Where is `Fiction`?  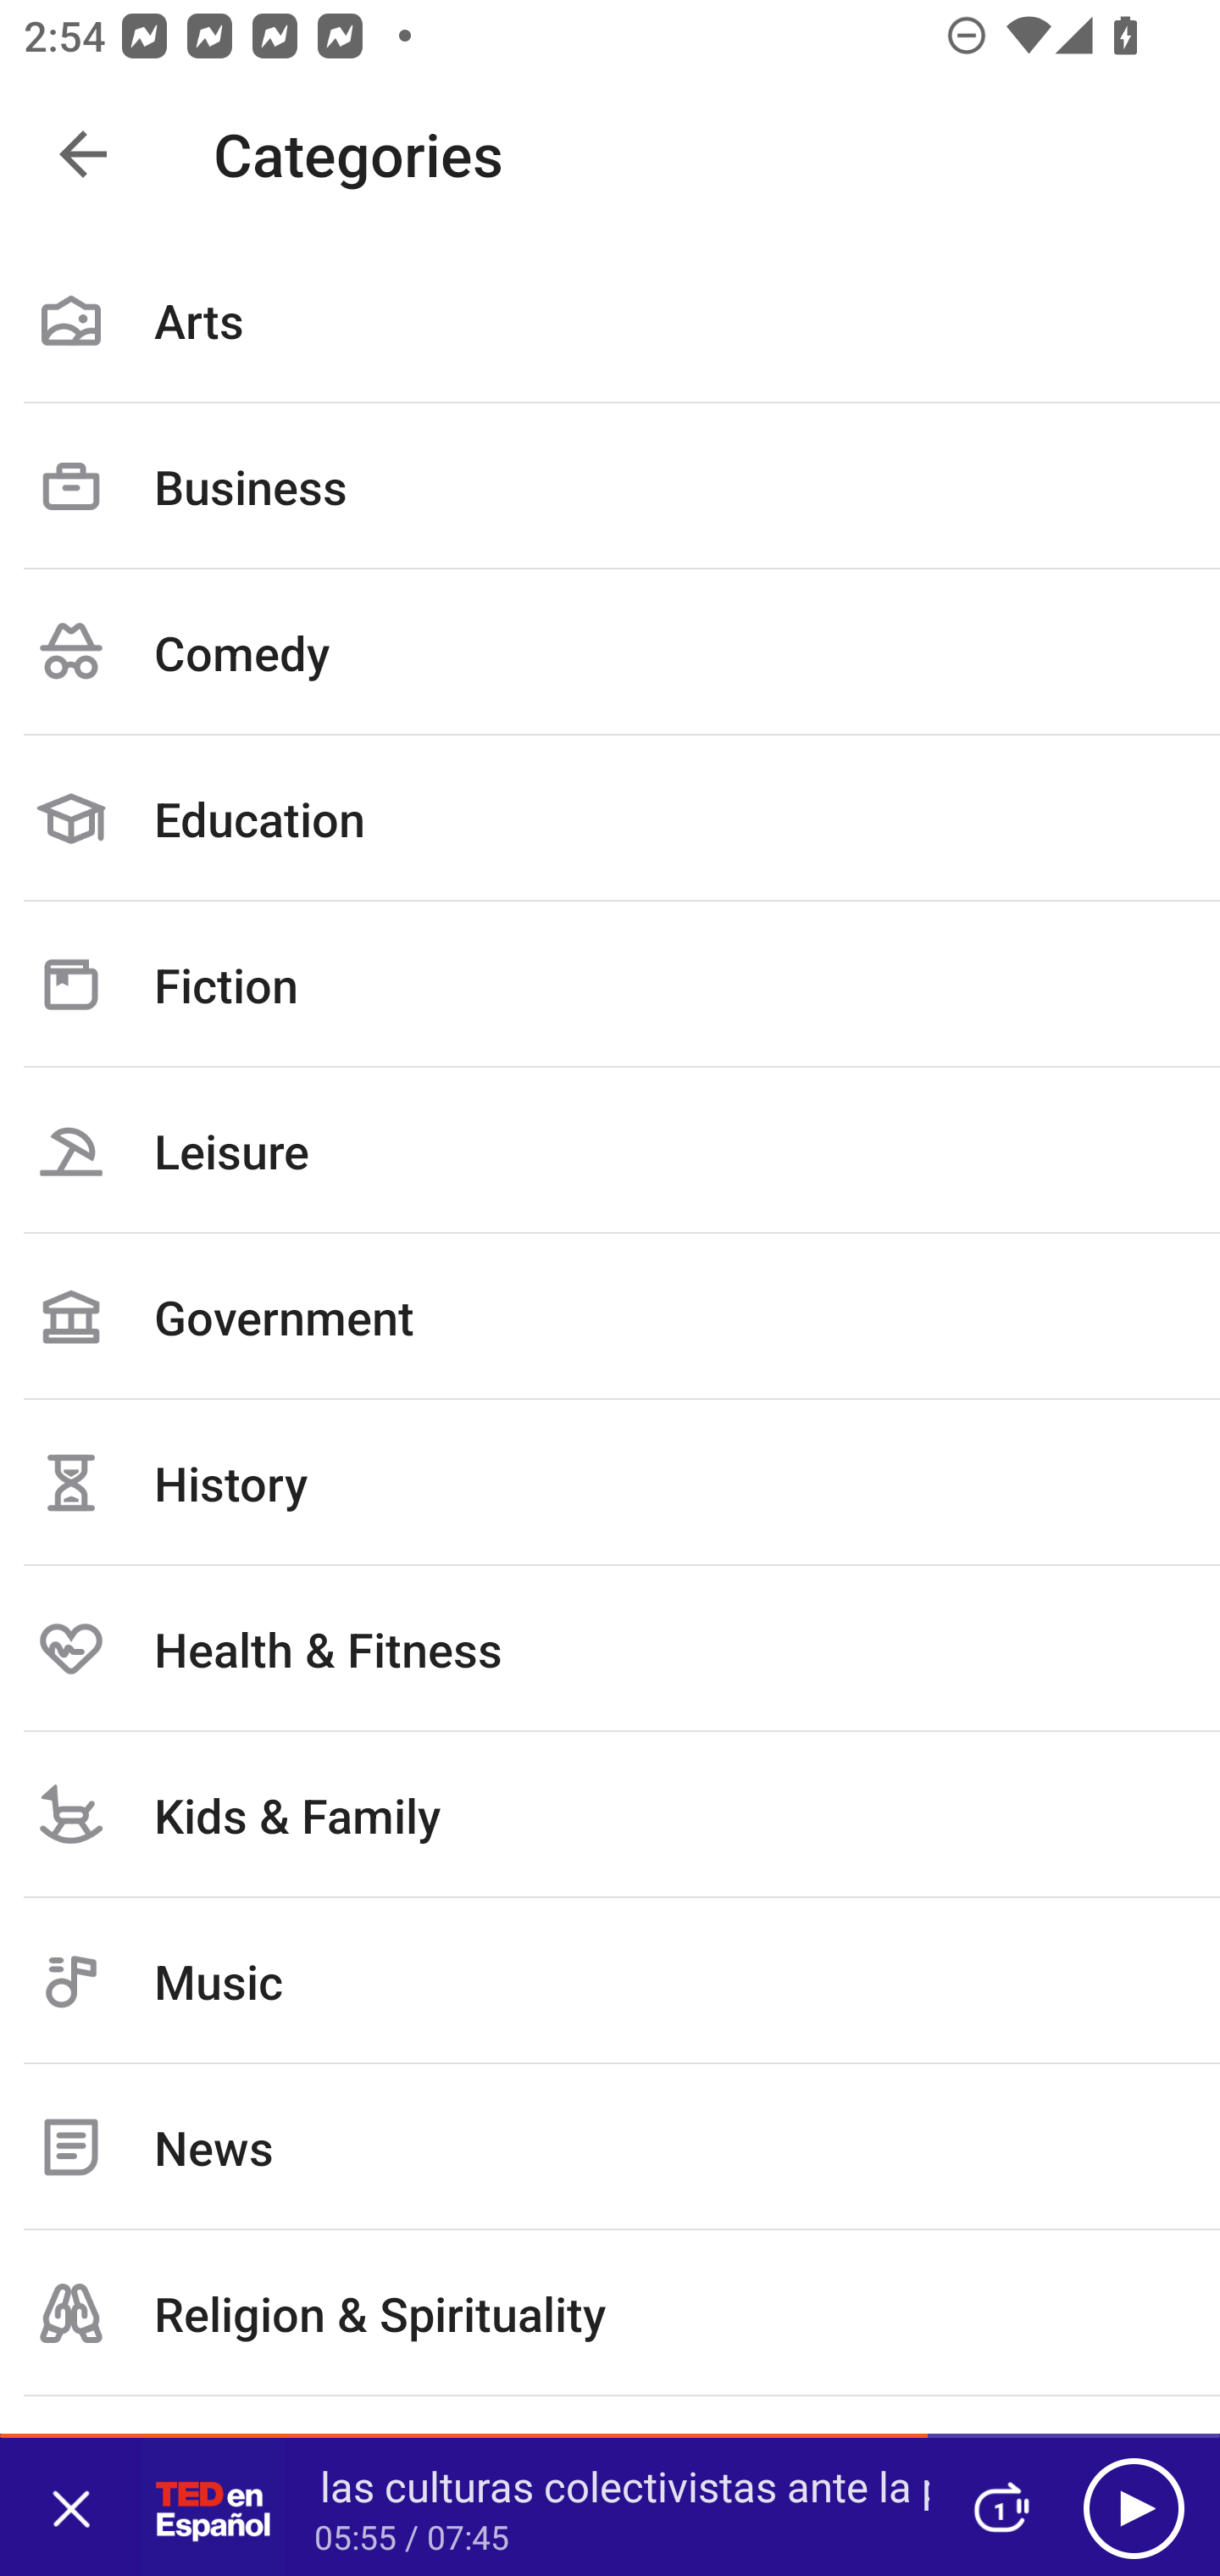 Fiction is located at coordinates (610, 984).